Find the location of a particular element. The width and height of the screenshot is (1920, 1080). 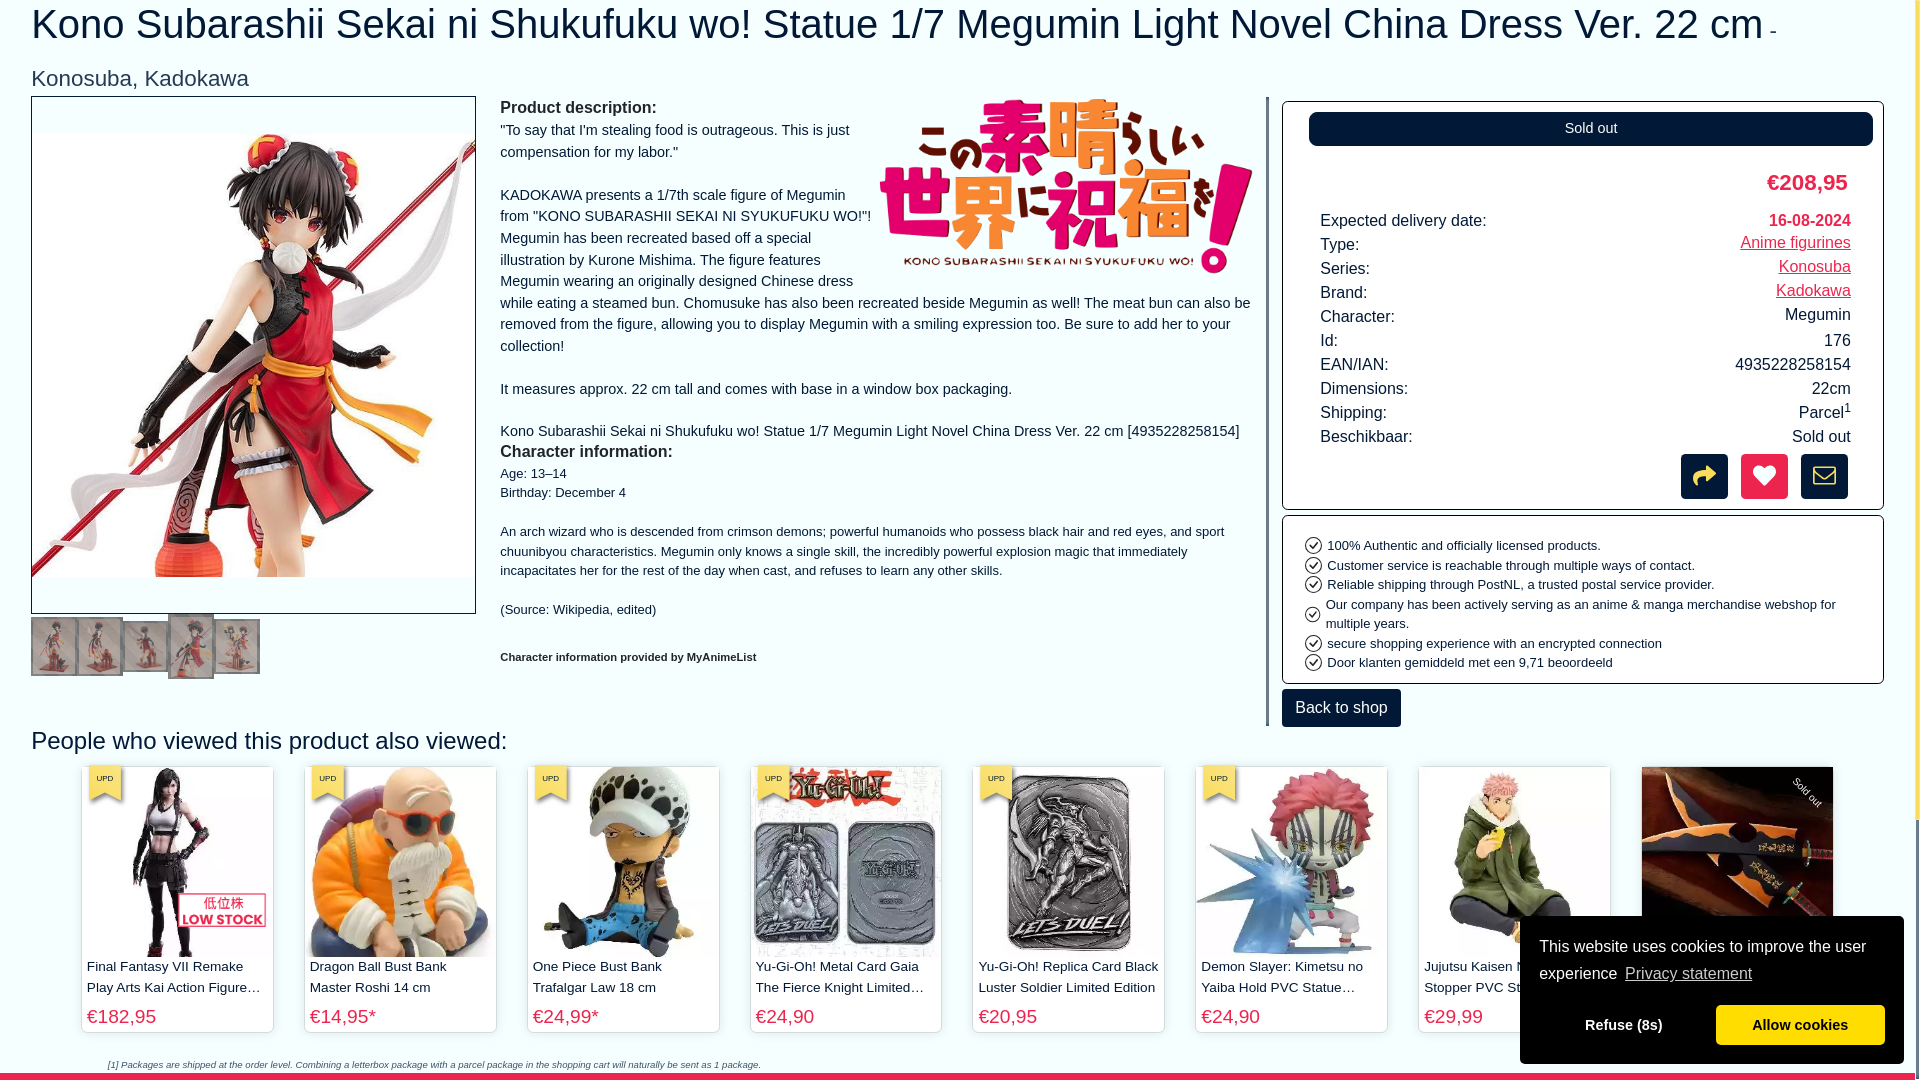

Privacy statement is located at coordinates (1689, 861).